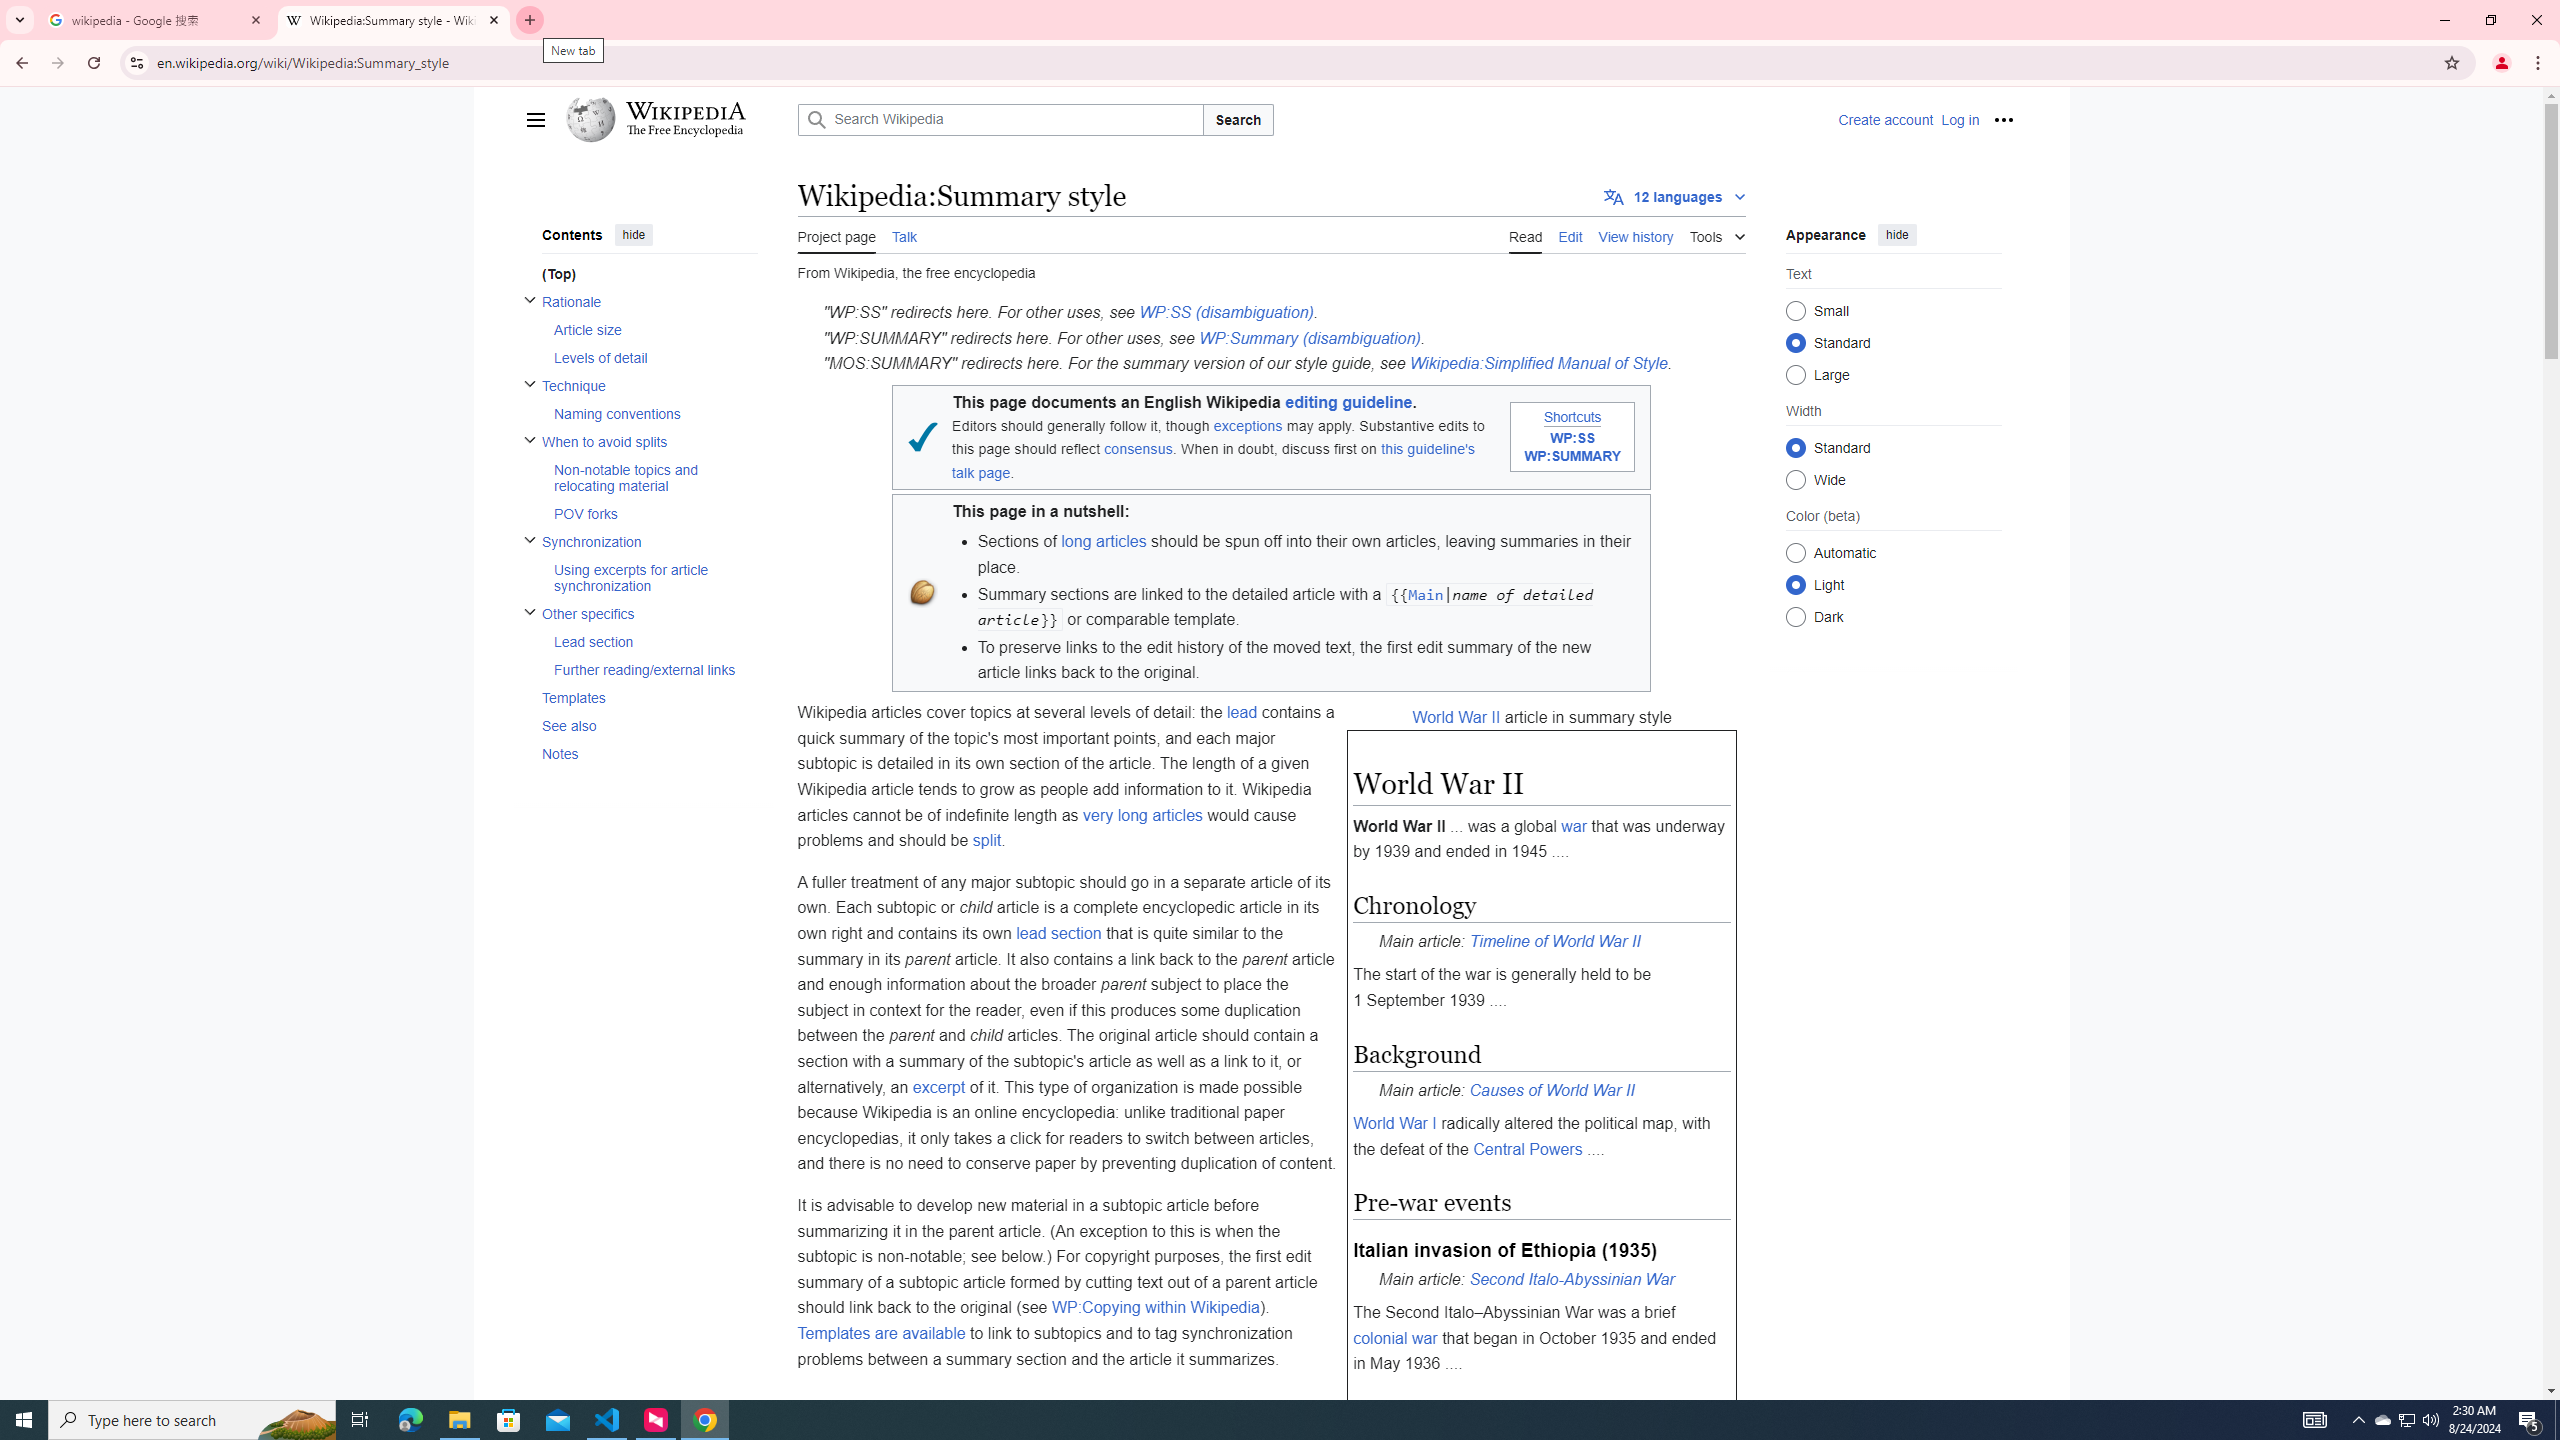 This screenshot has height=1440, width=2560. Describe the element at coordinates (1885, 120) in the screenshot. I see `Create account` at that location.